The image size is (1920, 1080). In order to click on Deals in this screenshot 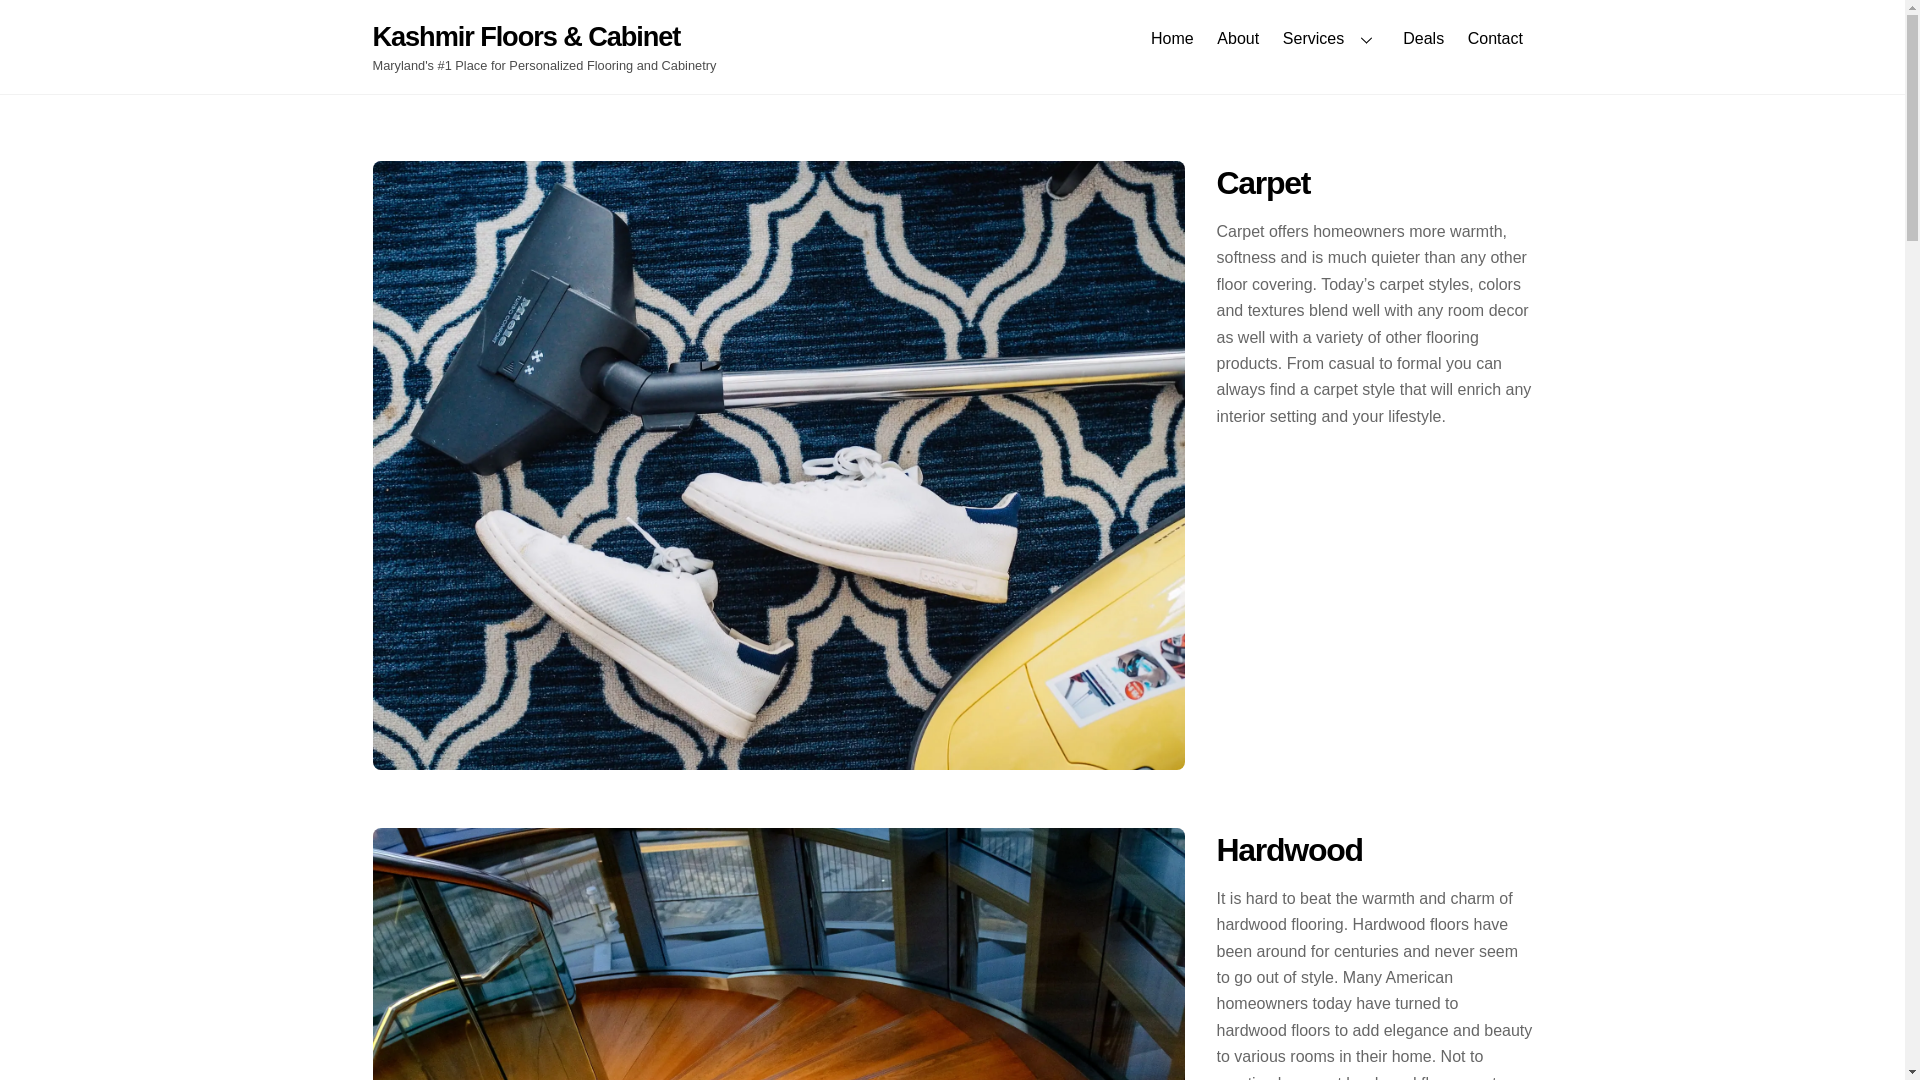, I will do `click(1423, 38)`.